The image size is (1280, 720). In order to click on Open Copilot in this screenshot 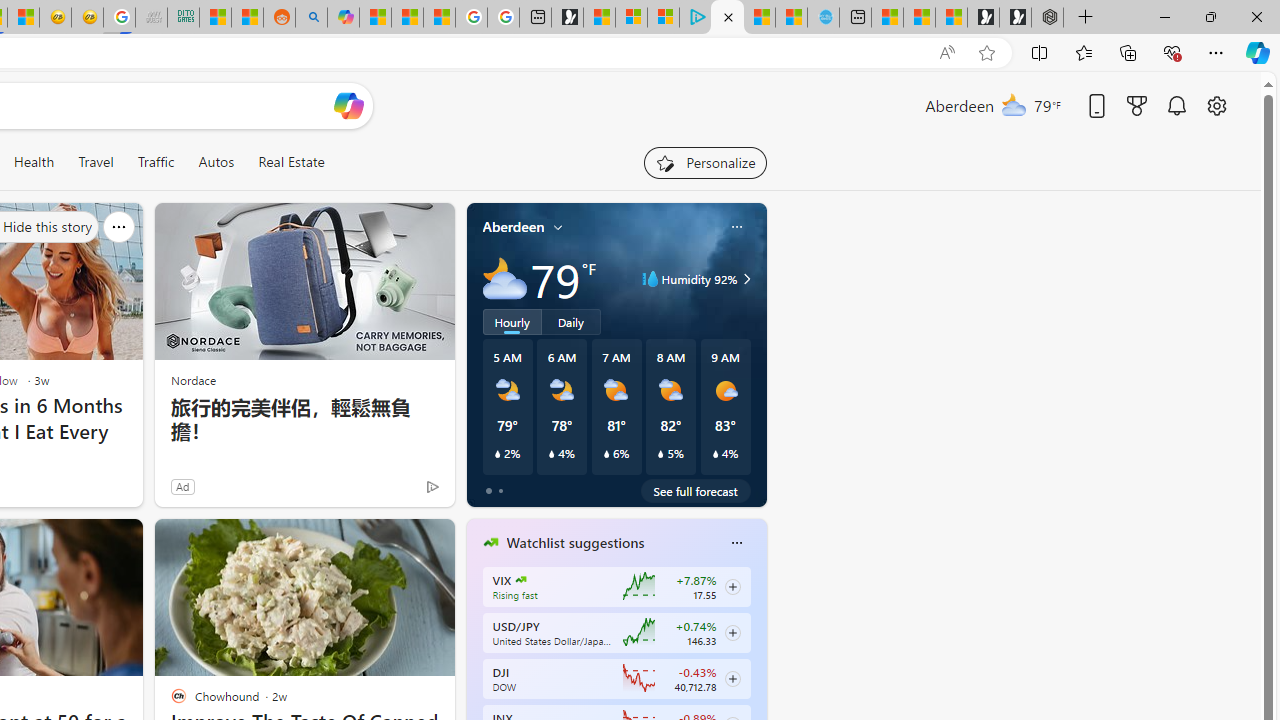, I will do `click(348, 105)`.